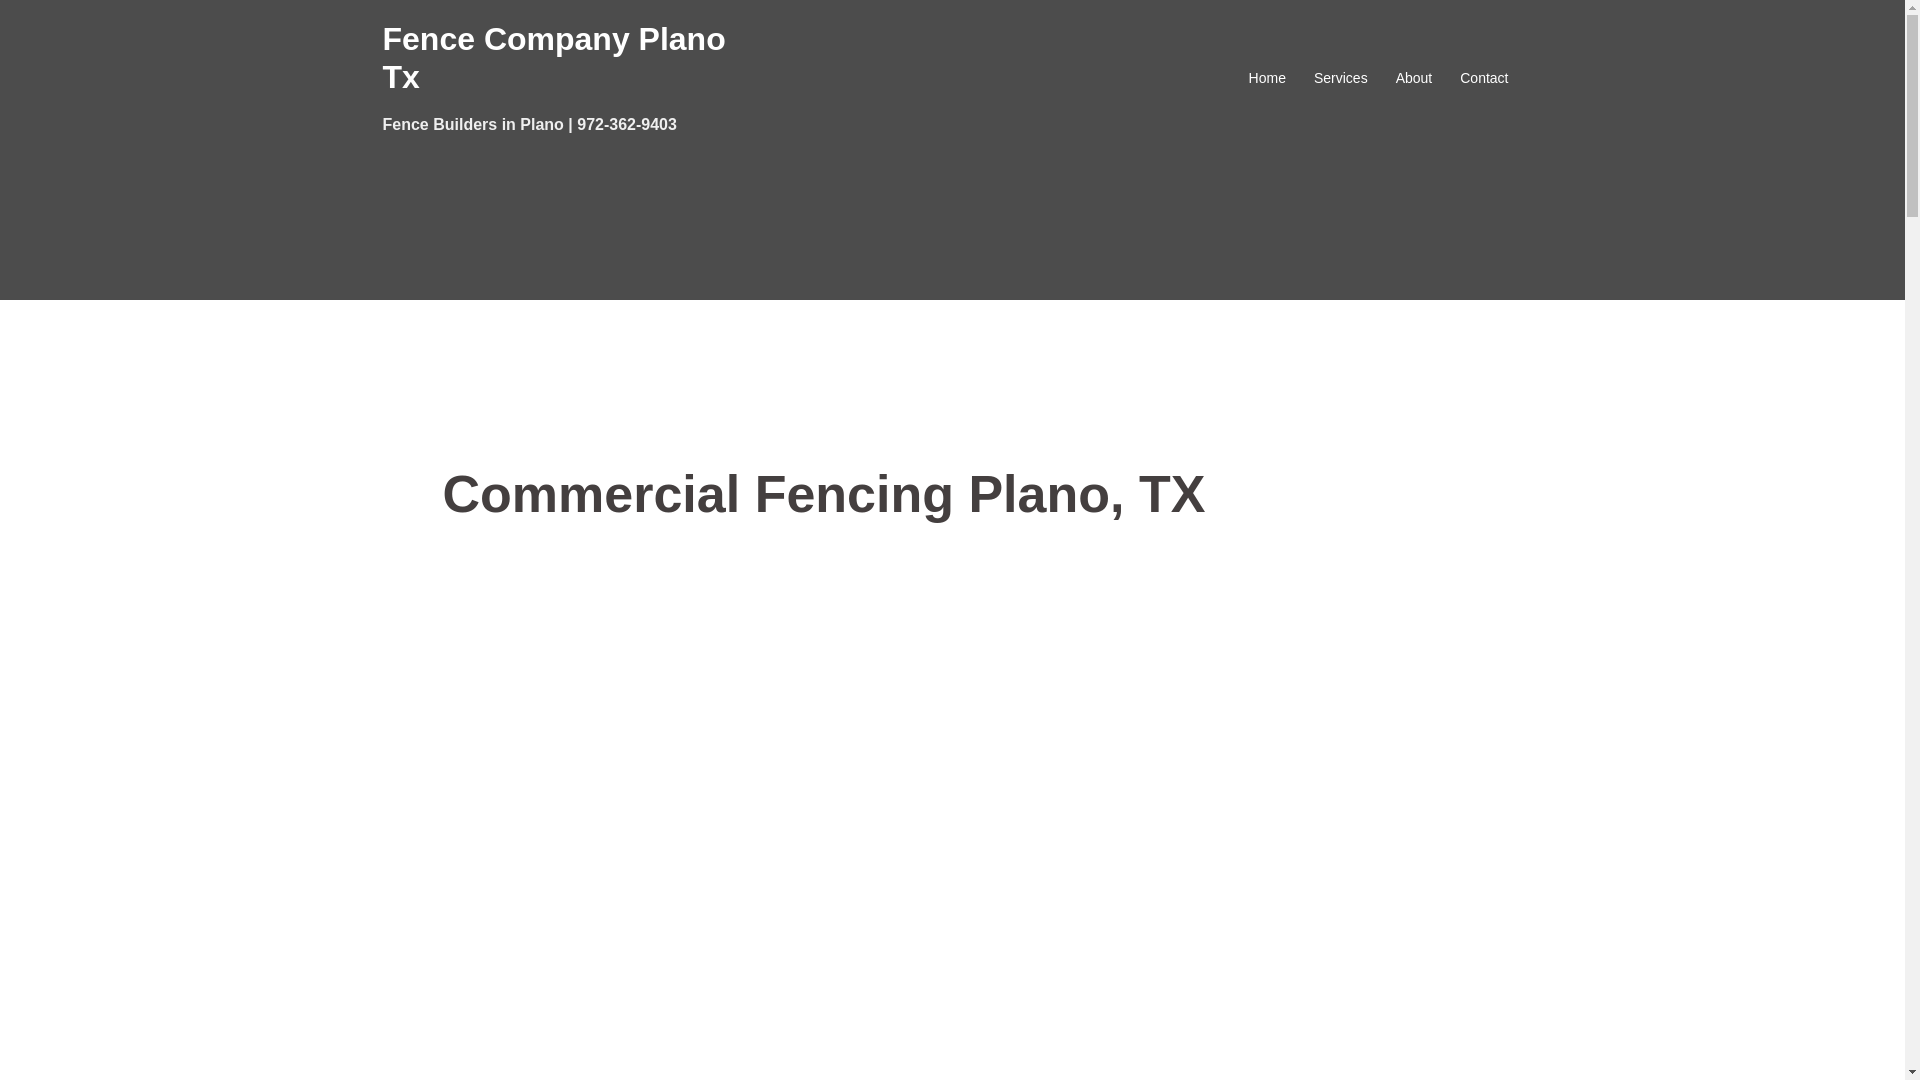 Image resolution: width=1920 pixels, height=1080 pixels. I want to click on Home, so click(1268, 78).